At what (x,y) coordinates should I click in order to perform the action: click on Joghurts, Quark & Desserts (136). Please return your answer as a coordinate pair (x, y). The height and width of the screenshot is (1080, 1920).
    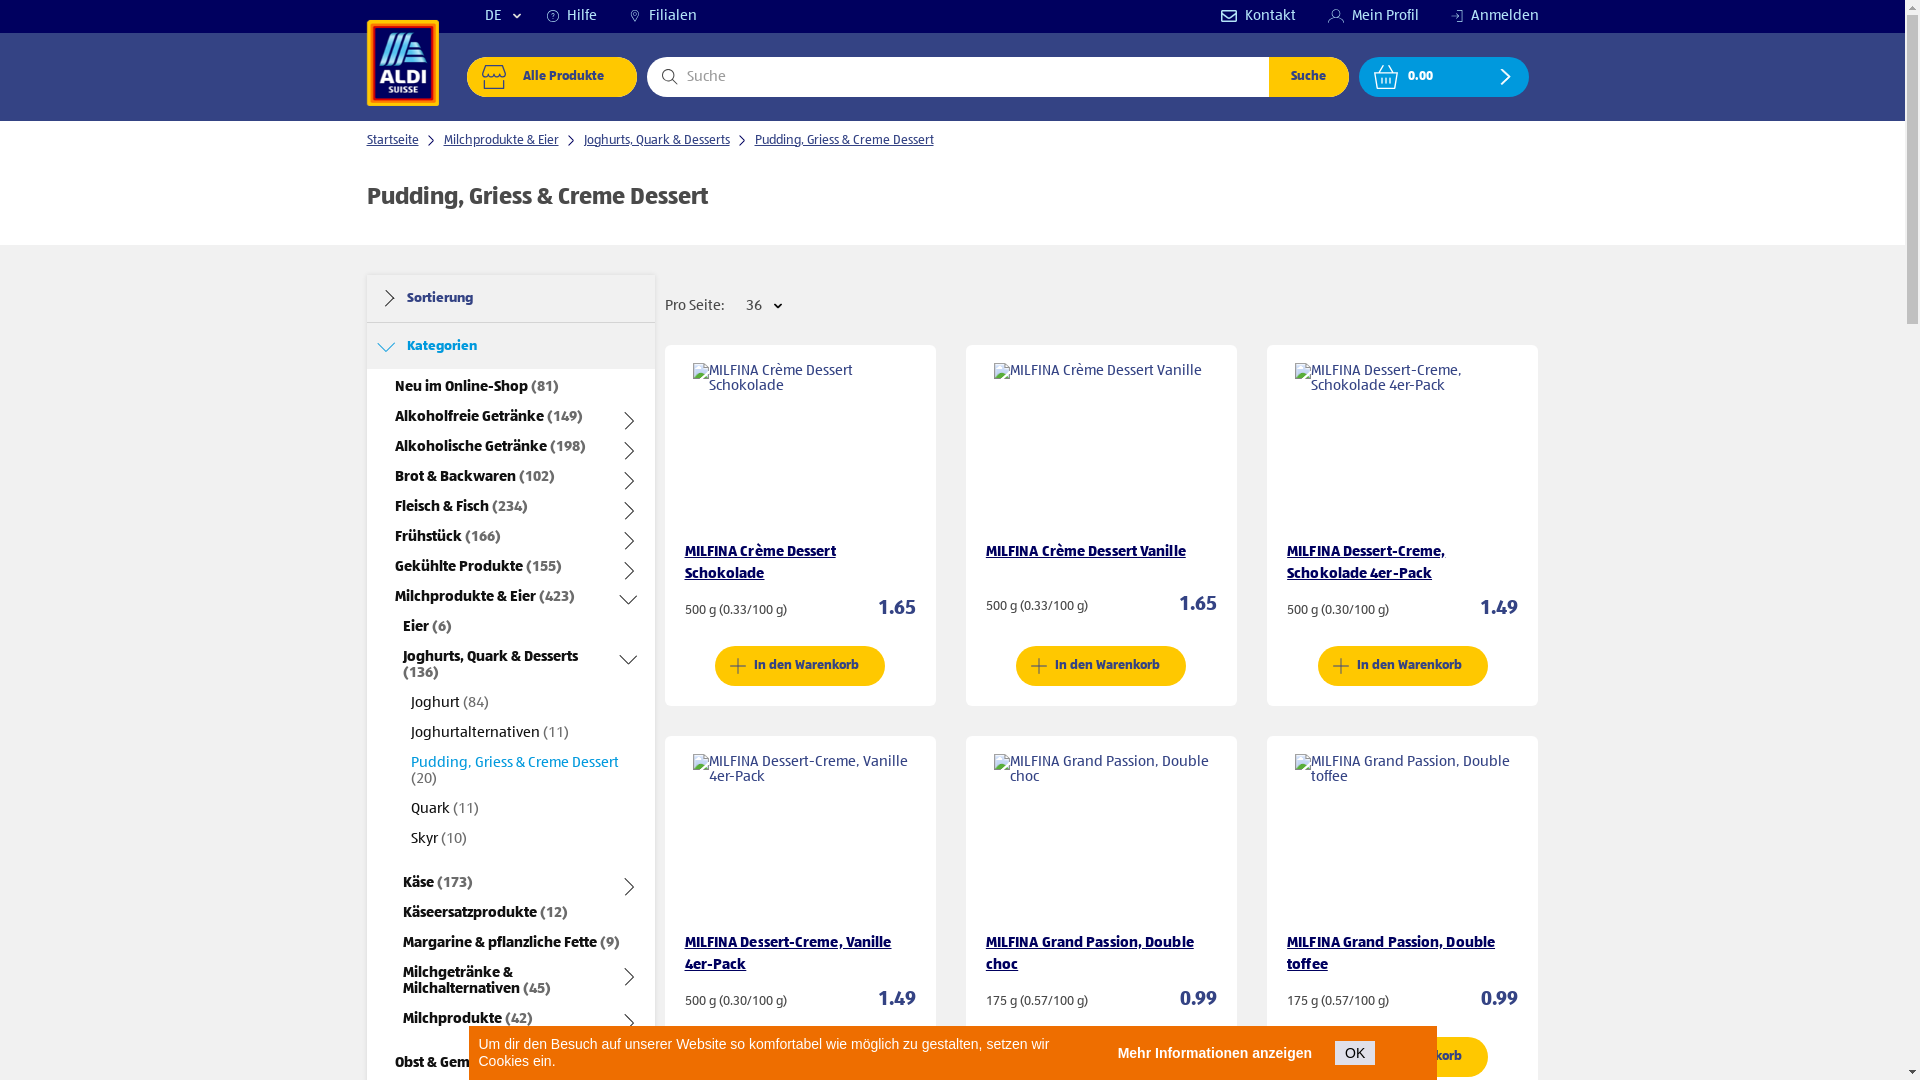
    Looking at the image, I should click on (508, 665).